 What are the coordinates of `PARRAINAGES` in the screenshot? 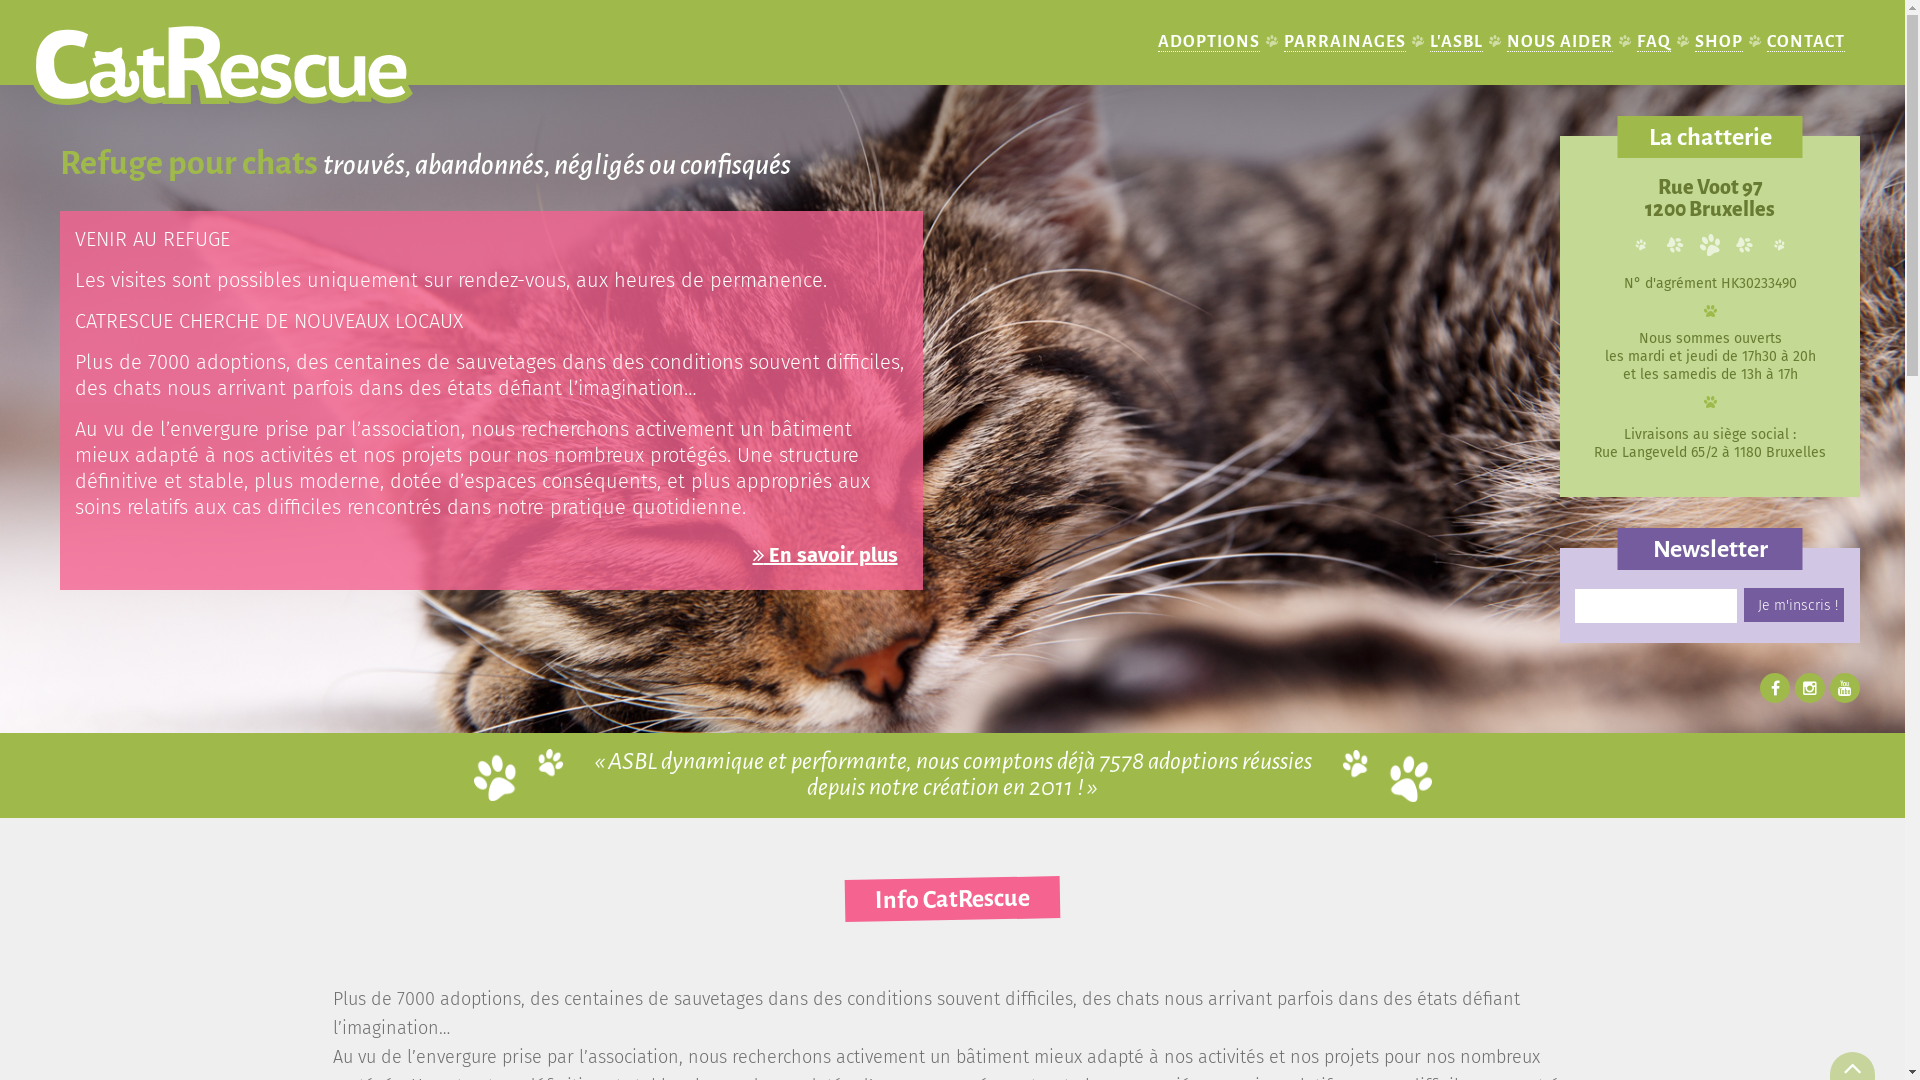 It's located at (1345, 42).